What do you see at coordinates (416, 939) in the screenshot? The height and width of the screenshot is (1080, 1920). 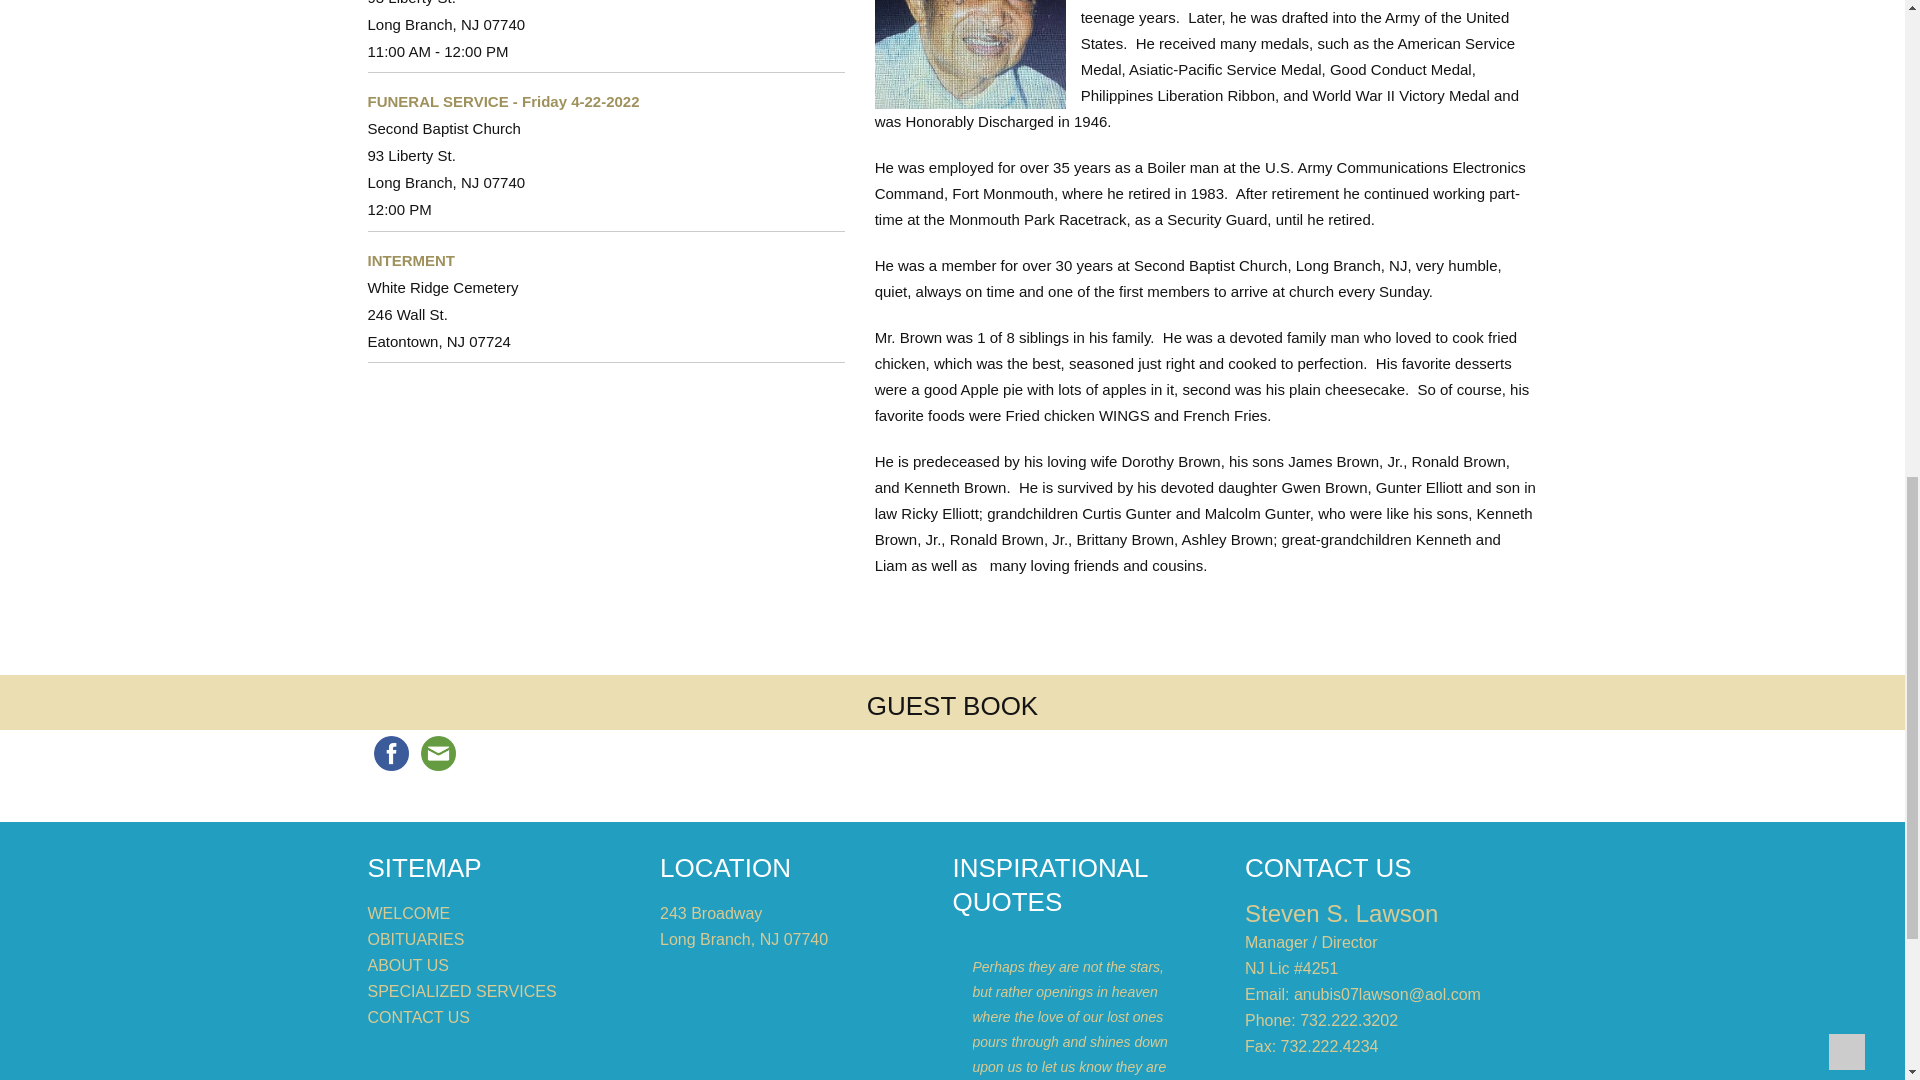 I see `OBITUARIES` at bounding box center [416, 939].